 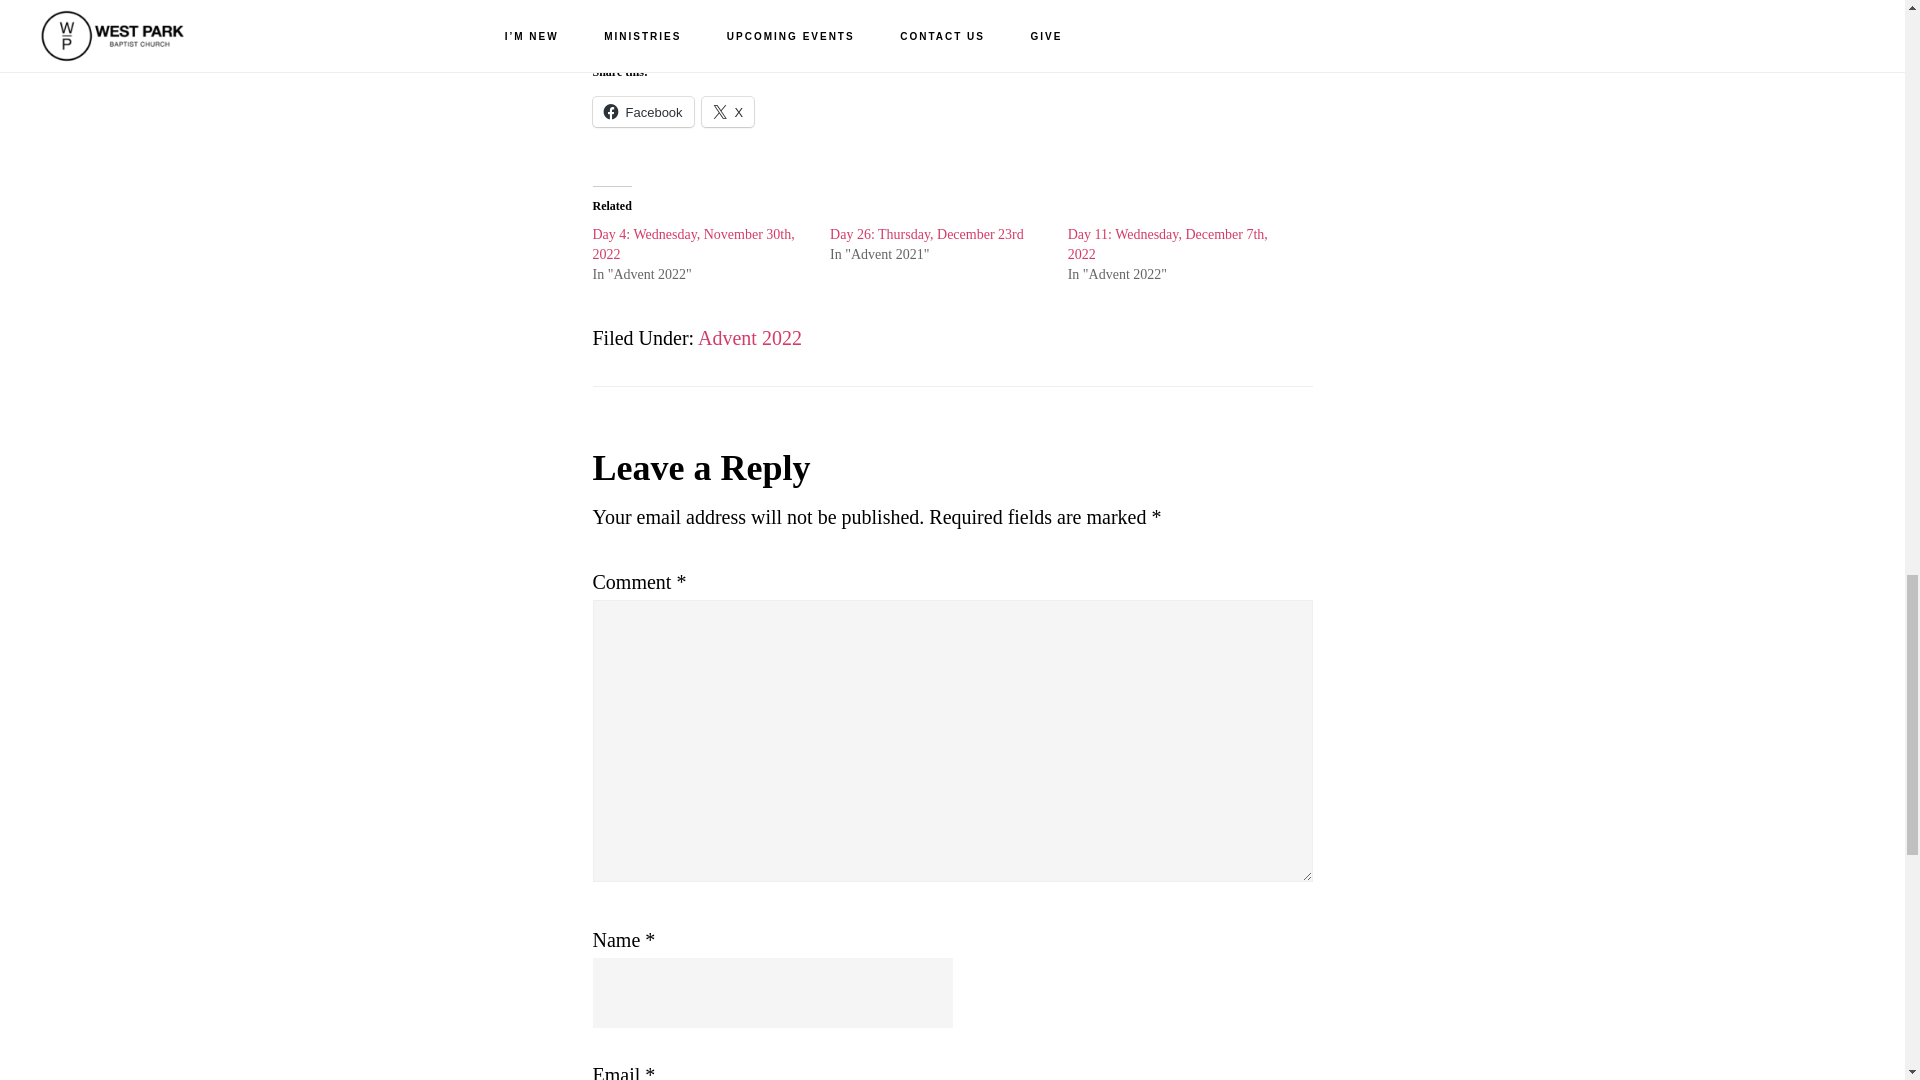 What do you see at coordinates (926, 234) in the screenshot?
I see `Day 26: Thursday, December 23rd` at bounding box center [926, 234].